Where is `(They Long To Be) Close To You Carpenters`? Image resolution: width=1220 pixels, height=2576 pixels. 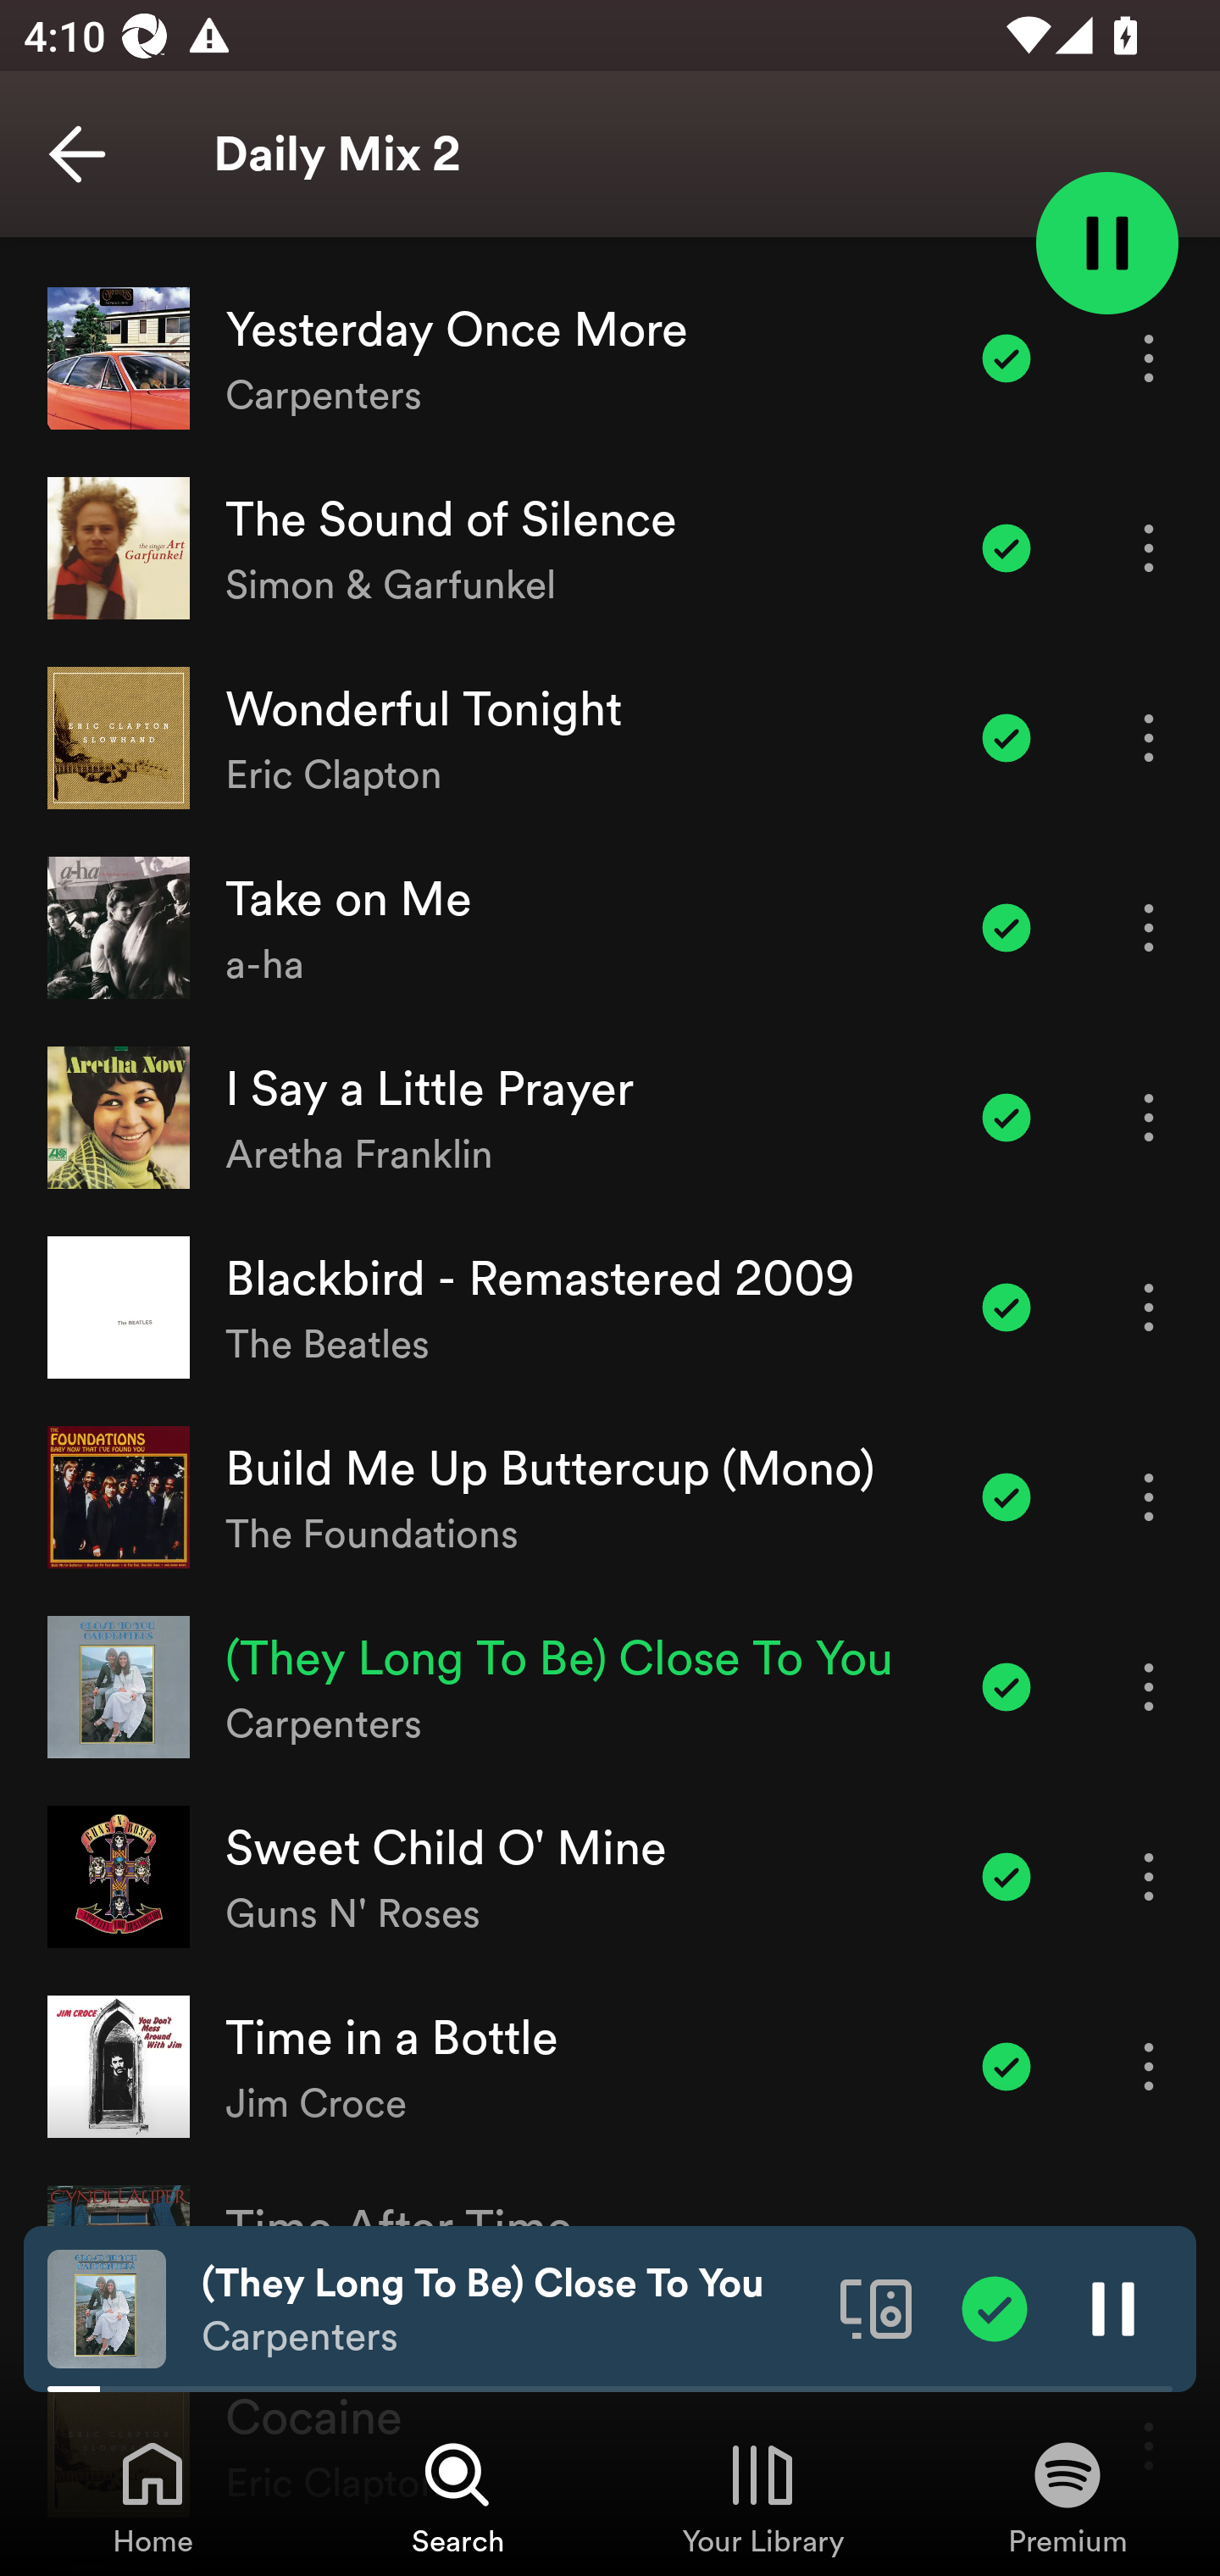
(They Long To Be) Close To You Carpenters is located at coordinates (508, 2309).